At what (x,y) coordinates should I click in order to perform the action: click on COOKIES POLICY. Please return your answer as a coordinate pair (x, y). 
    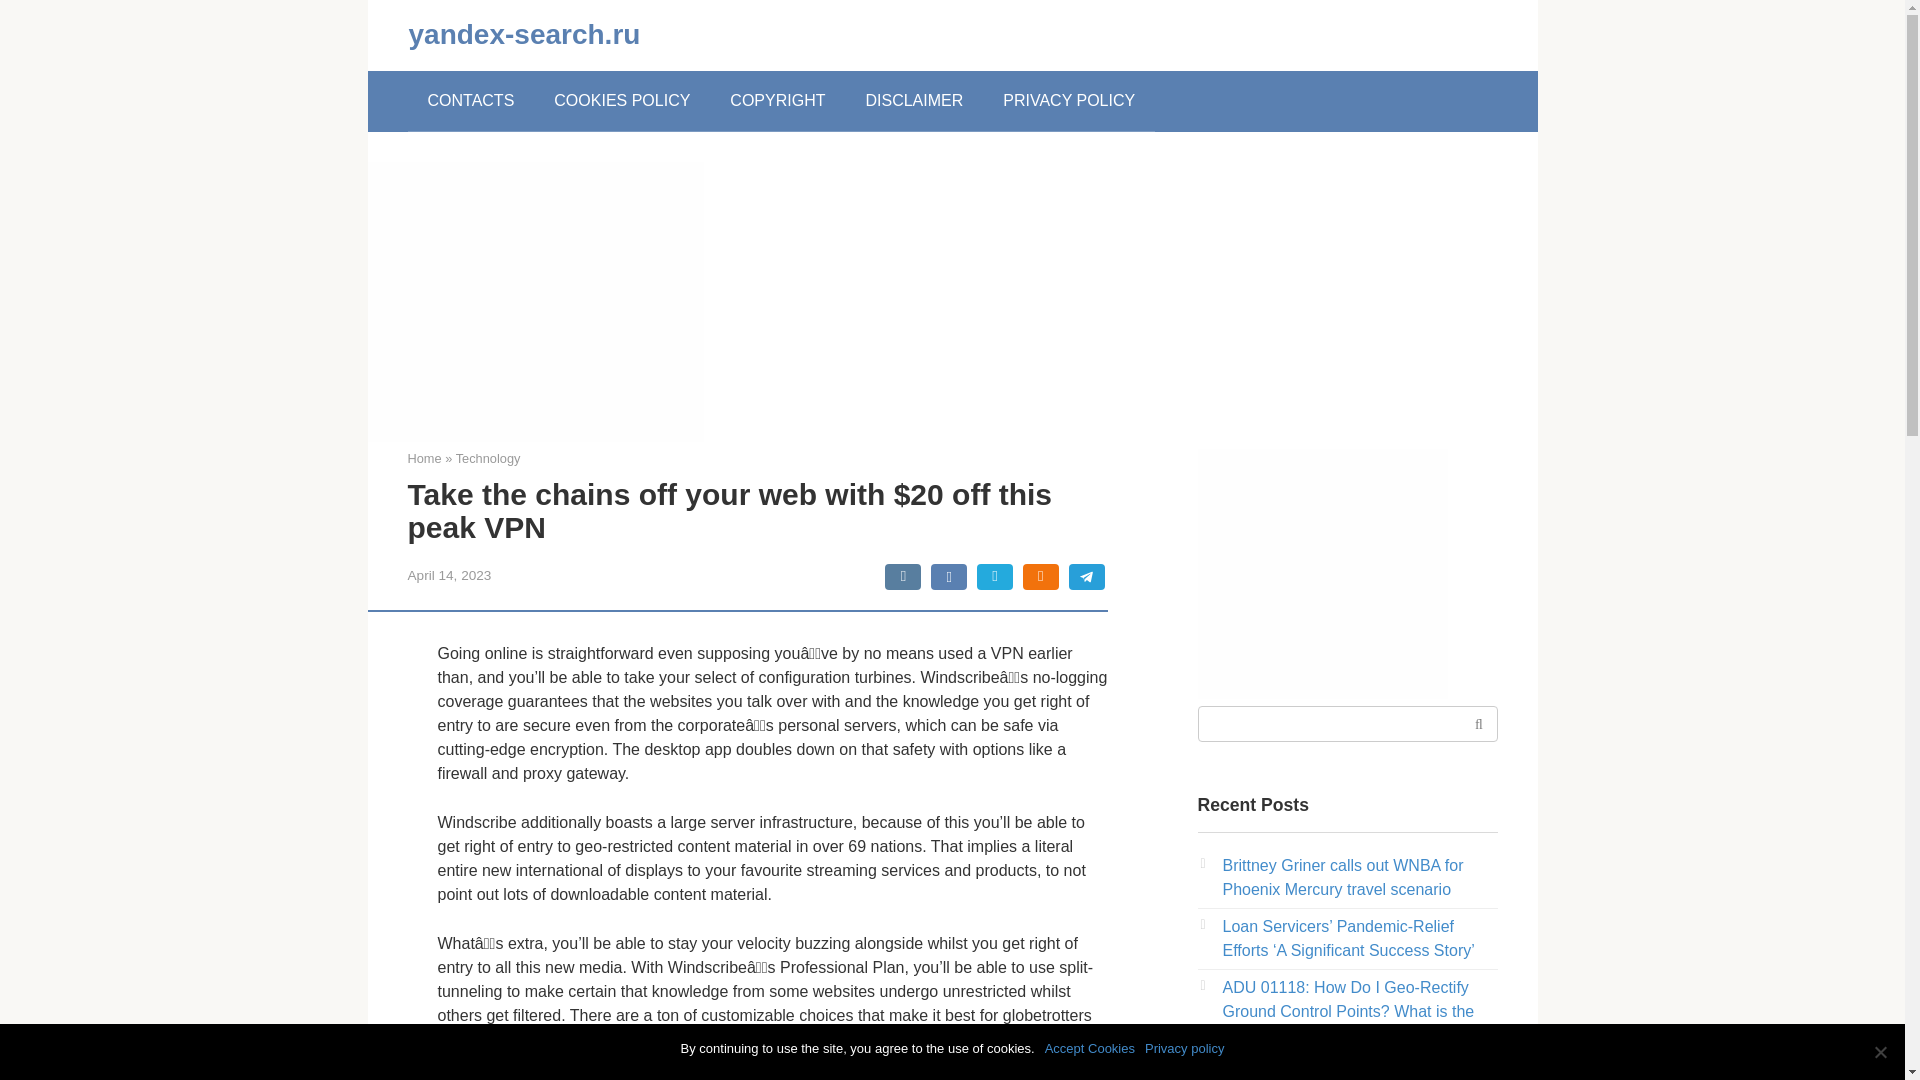
    Looking at the image, I should click on (622, 100).